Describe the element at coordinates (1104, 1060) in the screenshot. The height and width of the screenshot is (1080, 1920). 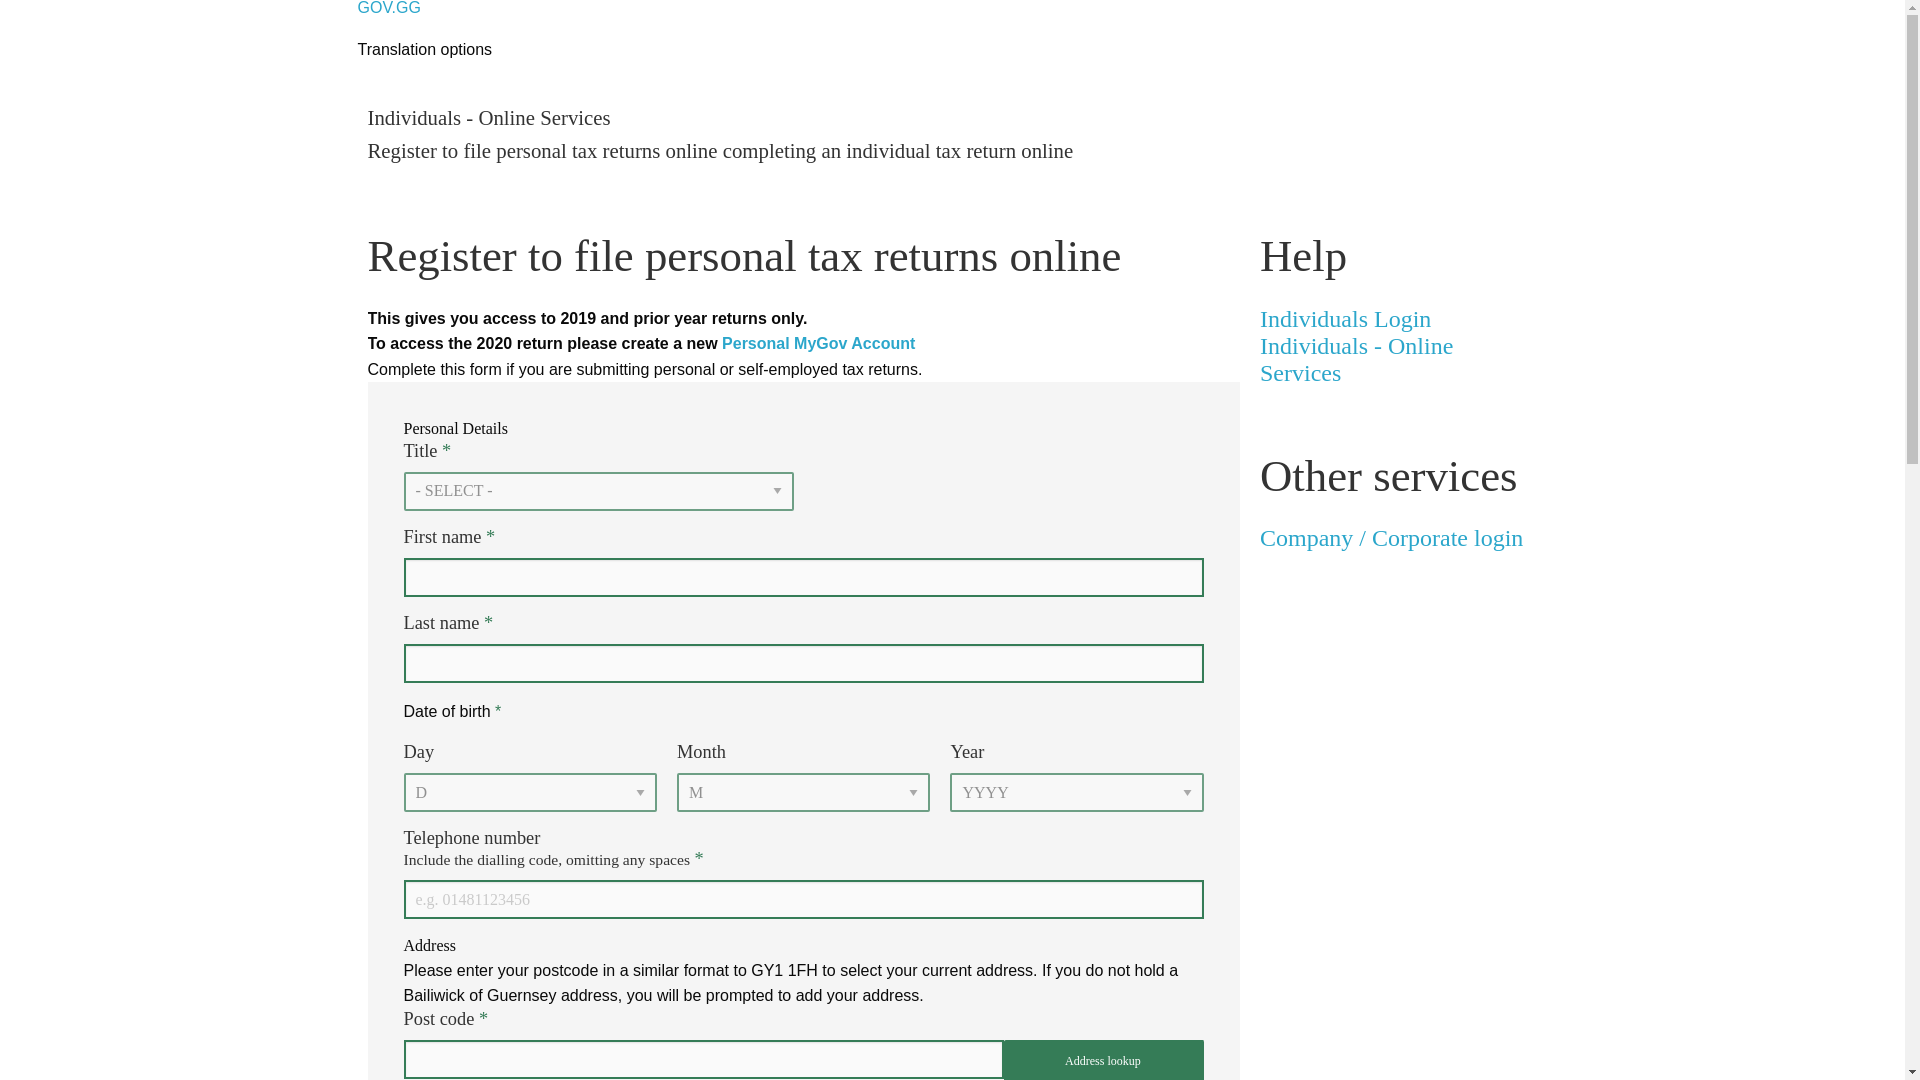
I see `Address lookup` at that location.